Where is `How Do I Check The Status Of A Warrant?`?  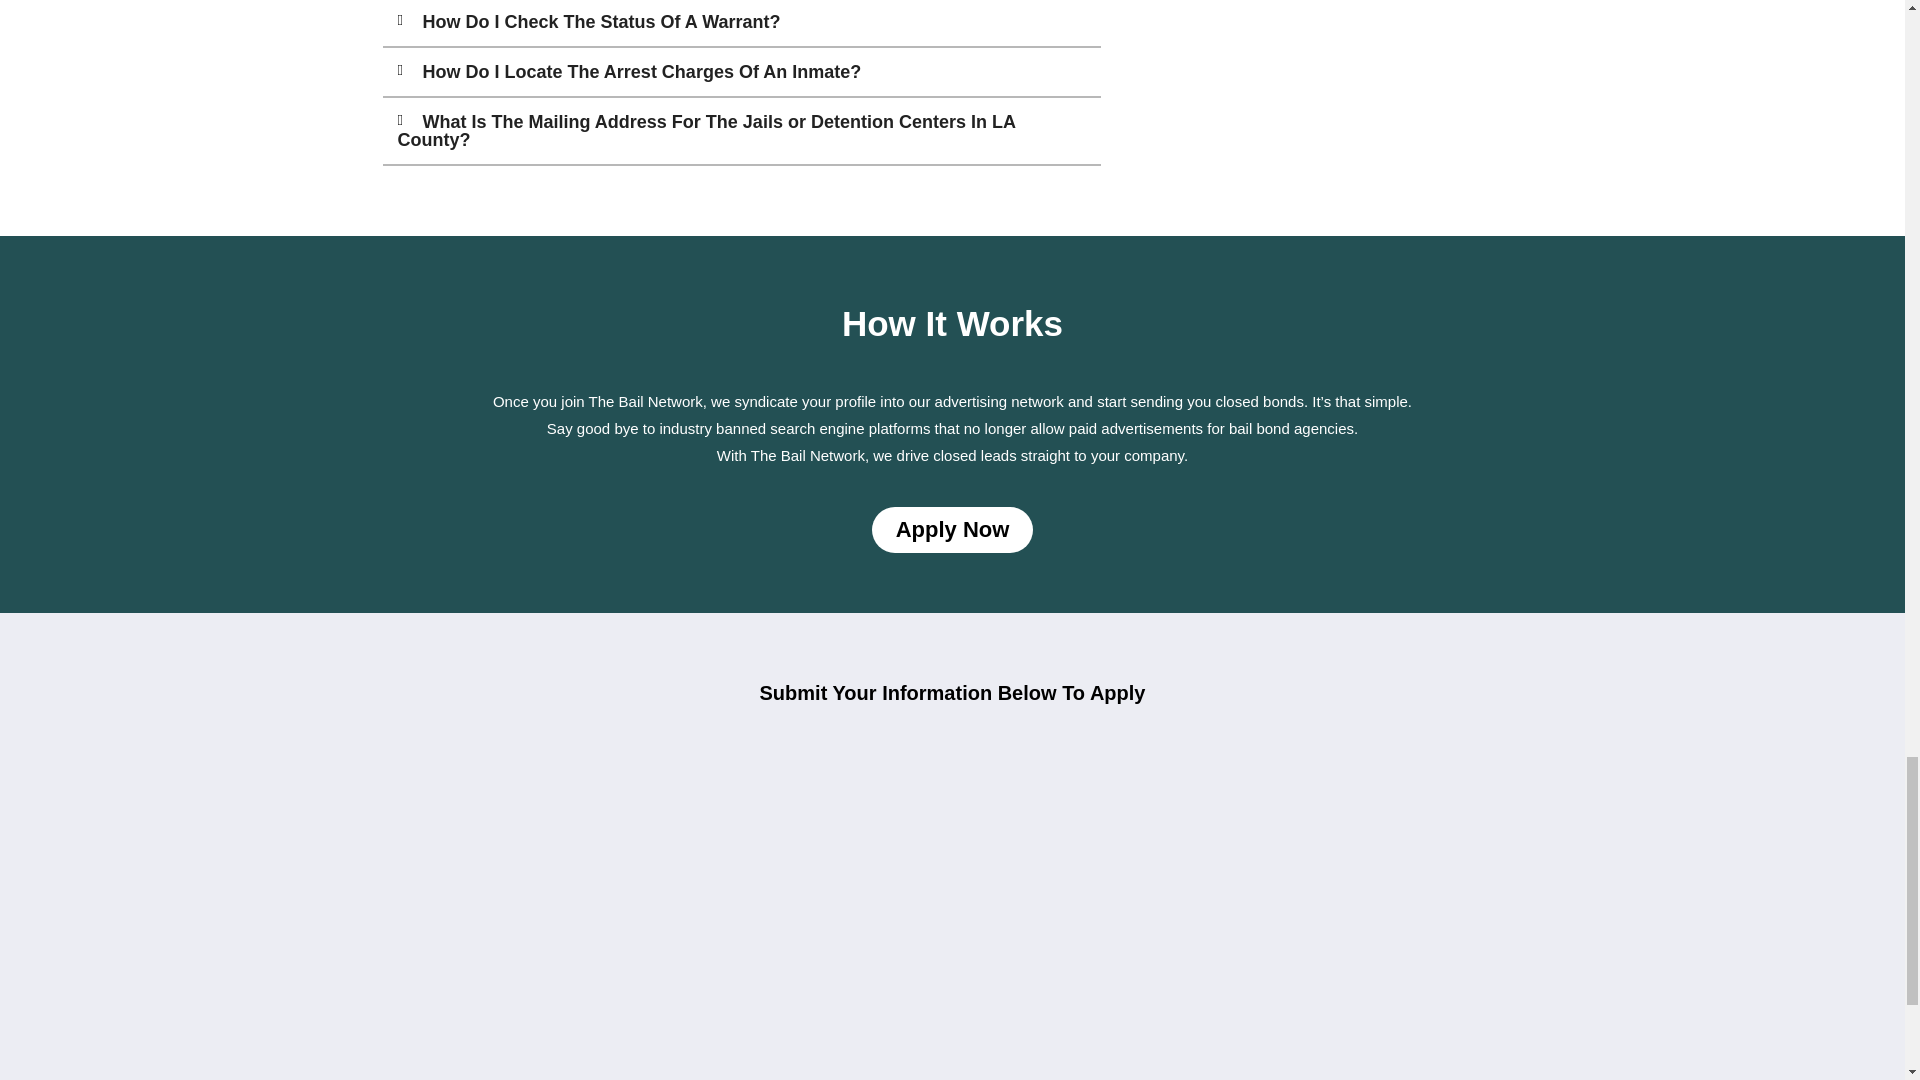
How Do I Check The Status Of A Warrant? is located at coordinates (600, 22).